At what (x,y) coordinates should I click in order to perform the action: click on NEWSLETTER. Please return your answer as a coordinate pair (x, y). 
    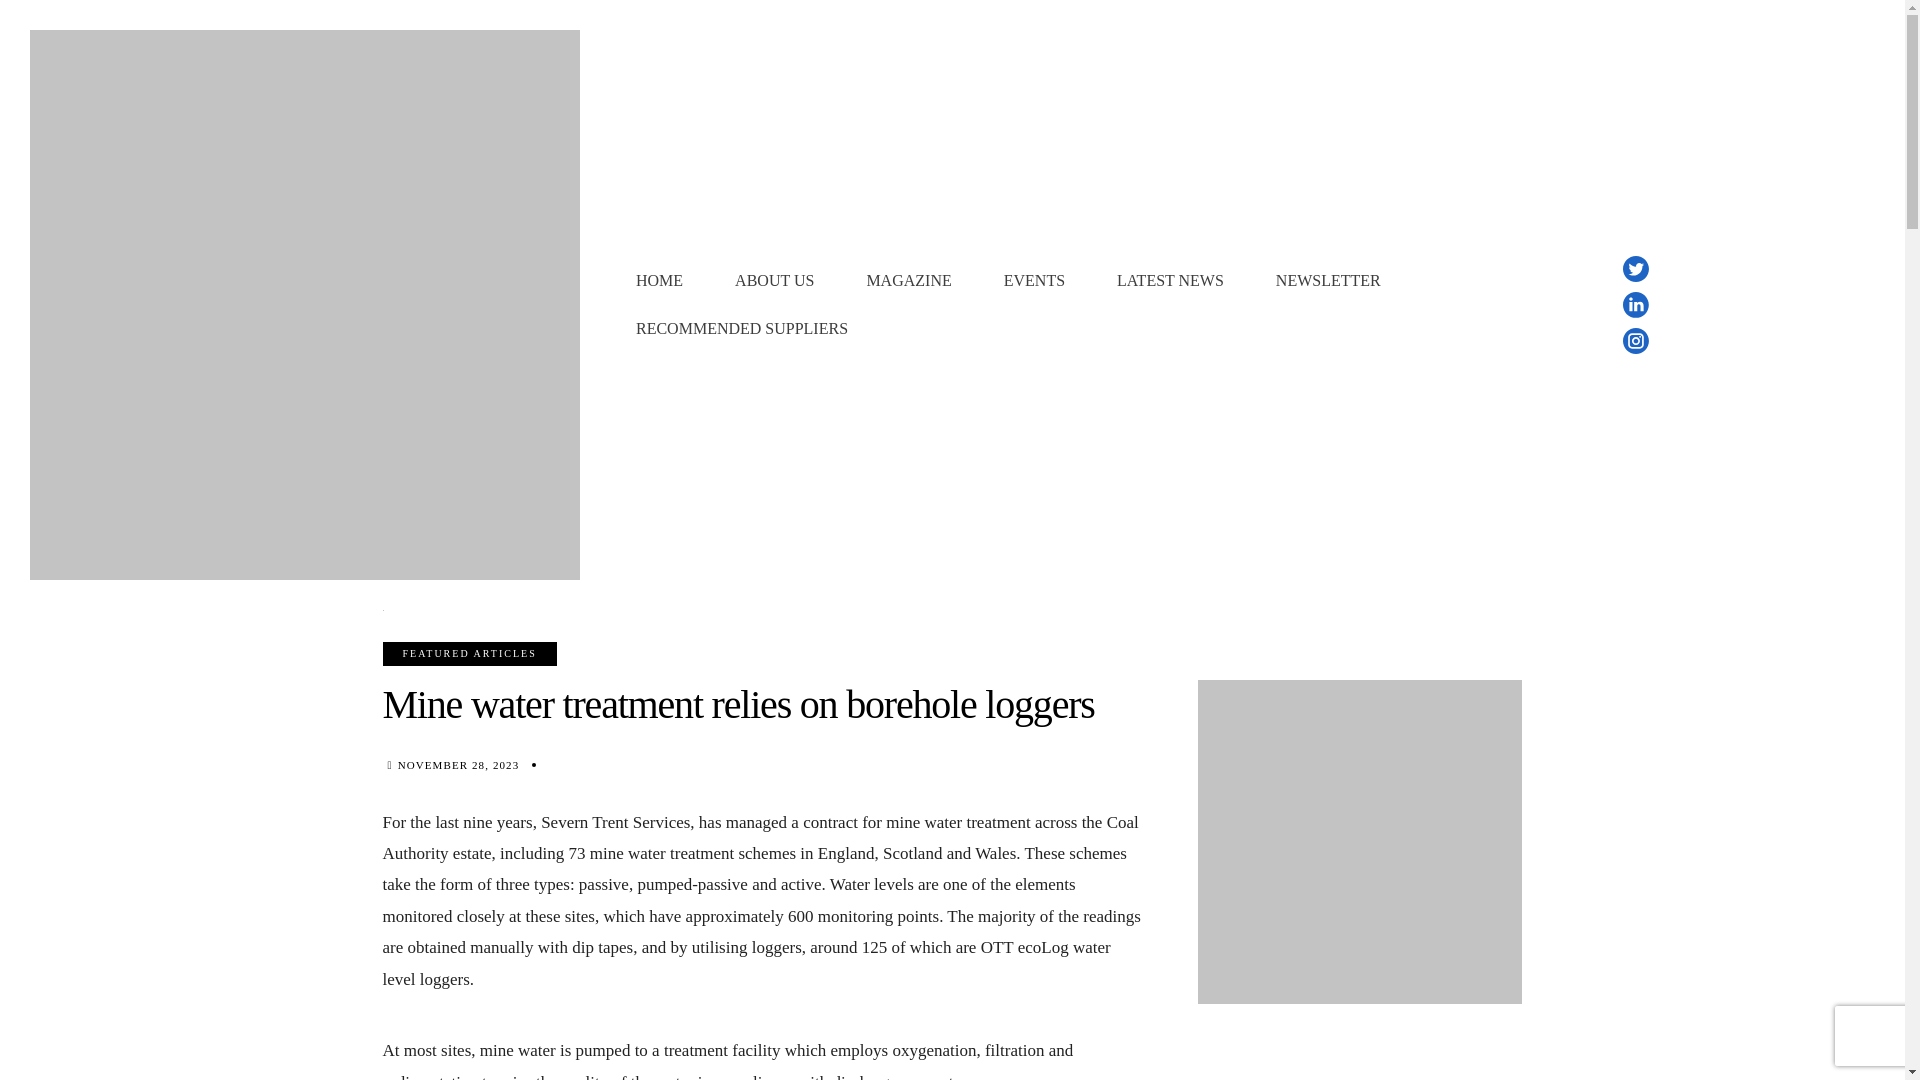
    Looking at the image, I should click on (1328, 280).